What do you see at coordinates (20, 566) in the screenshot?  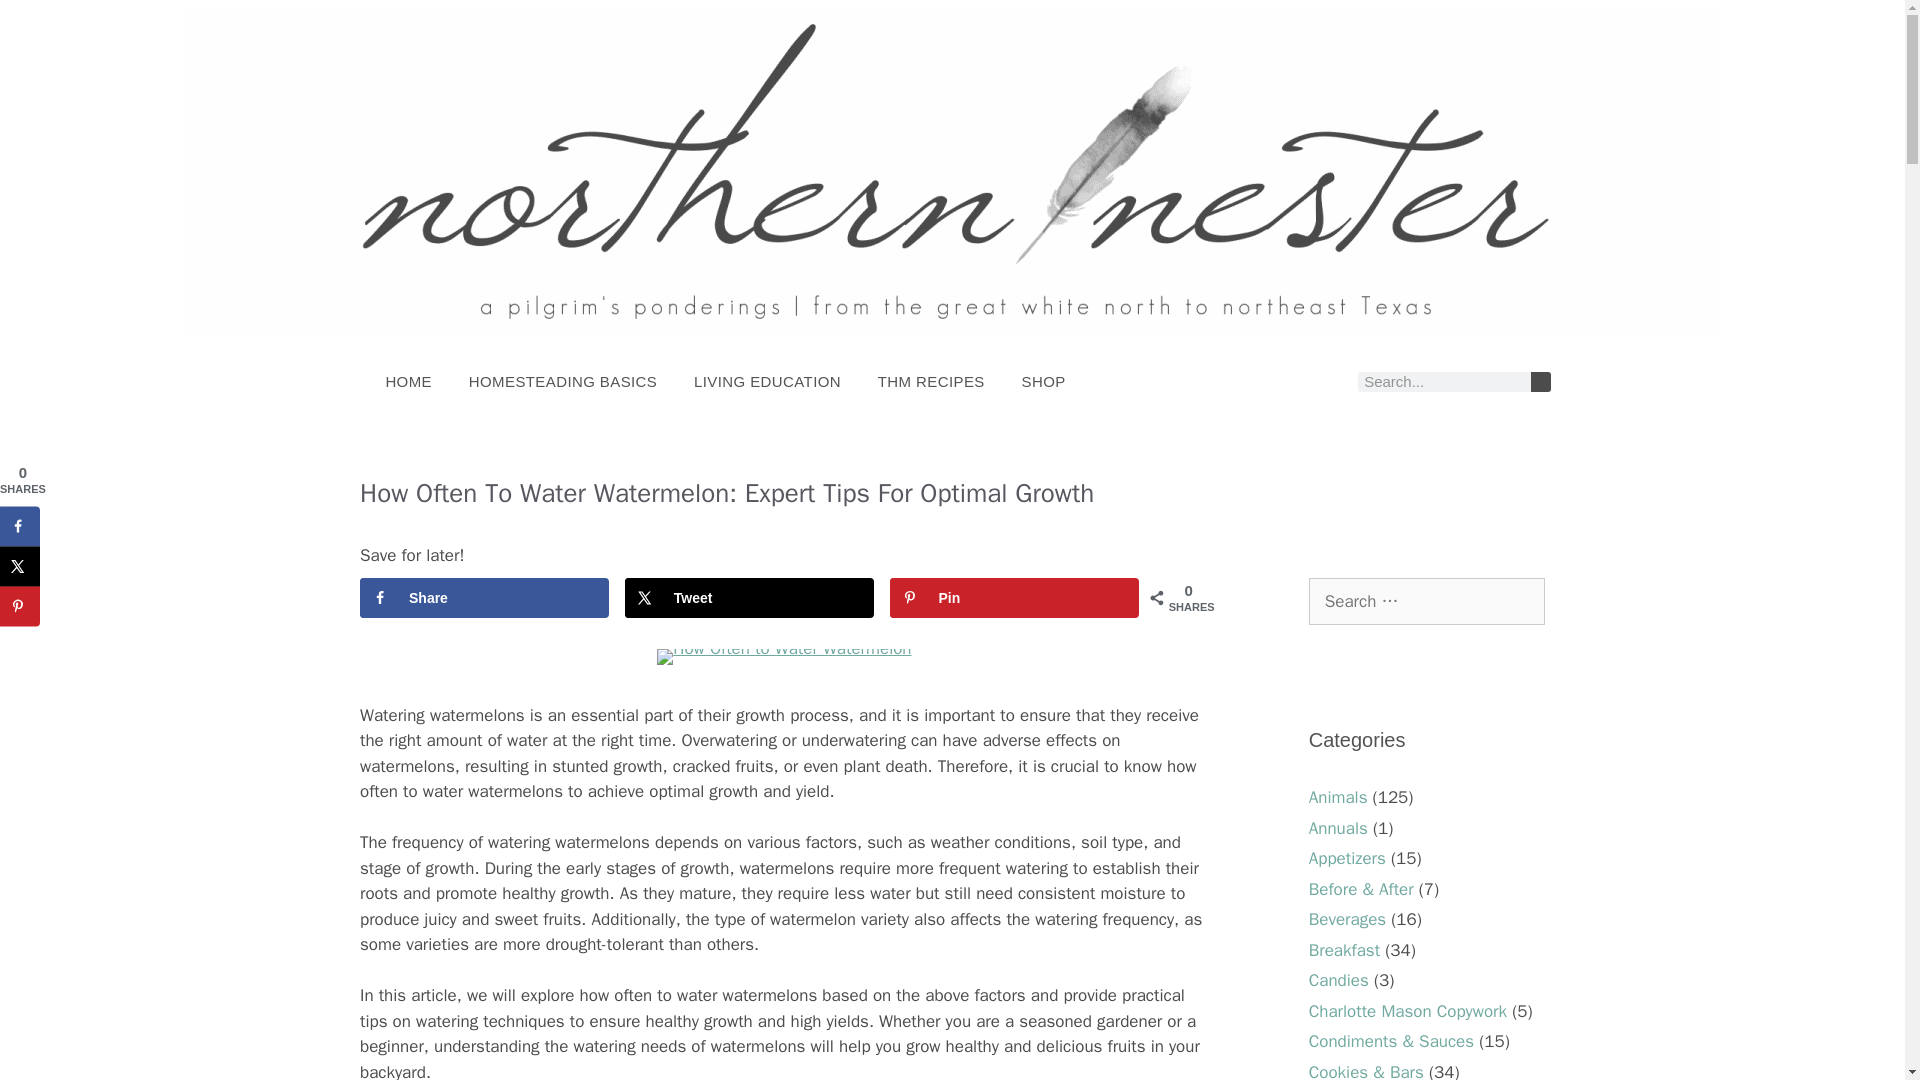 I see `Share on X` at bounding box center [20, 566].